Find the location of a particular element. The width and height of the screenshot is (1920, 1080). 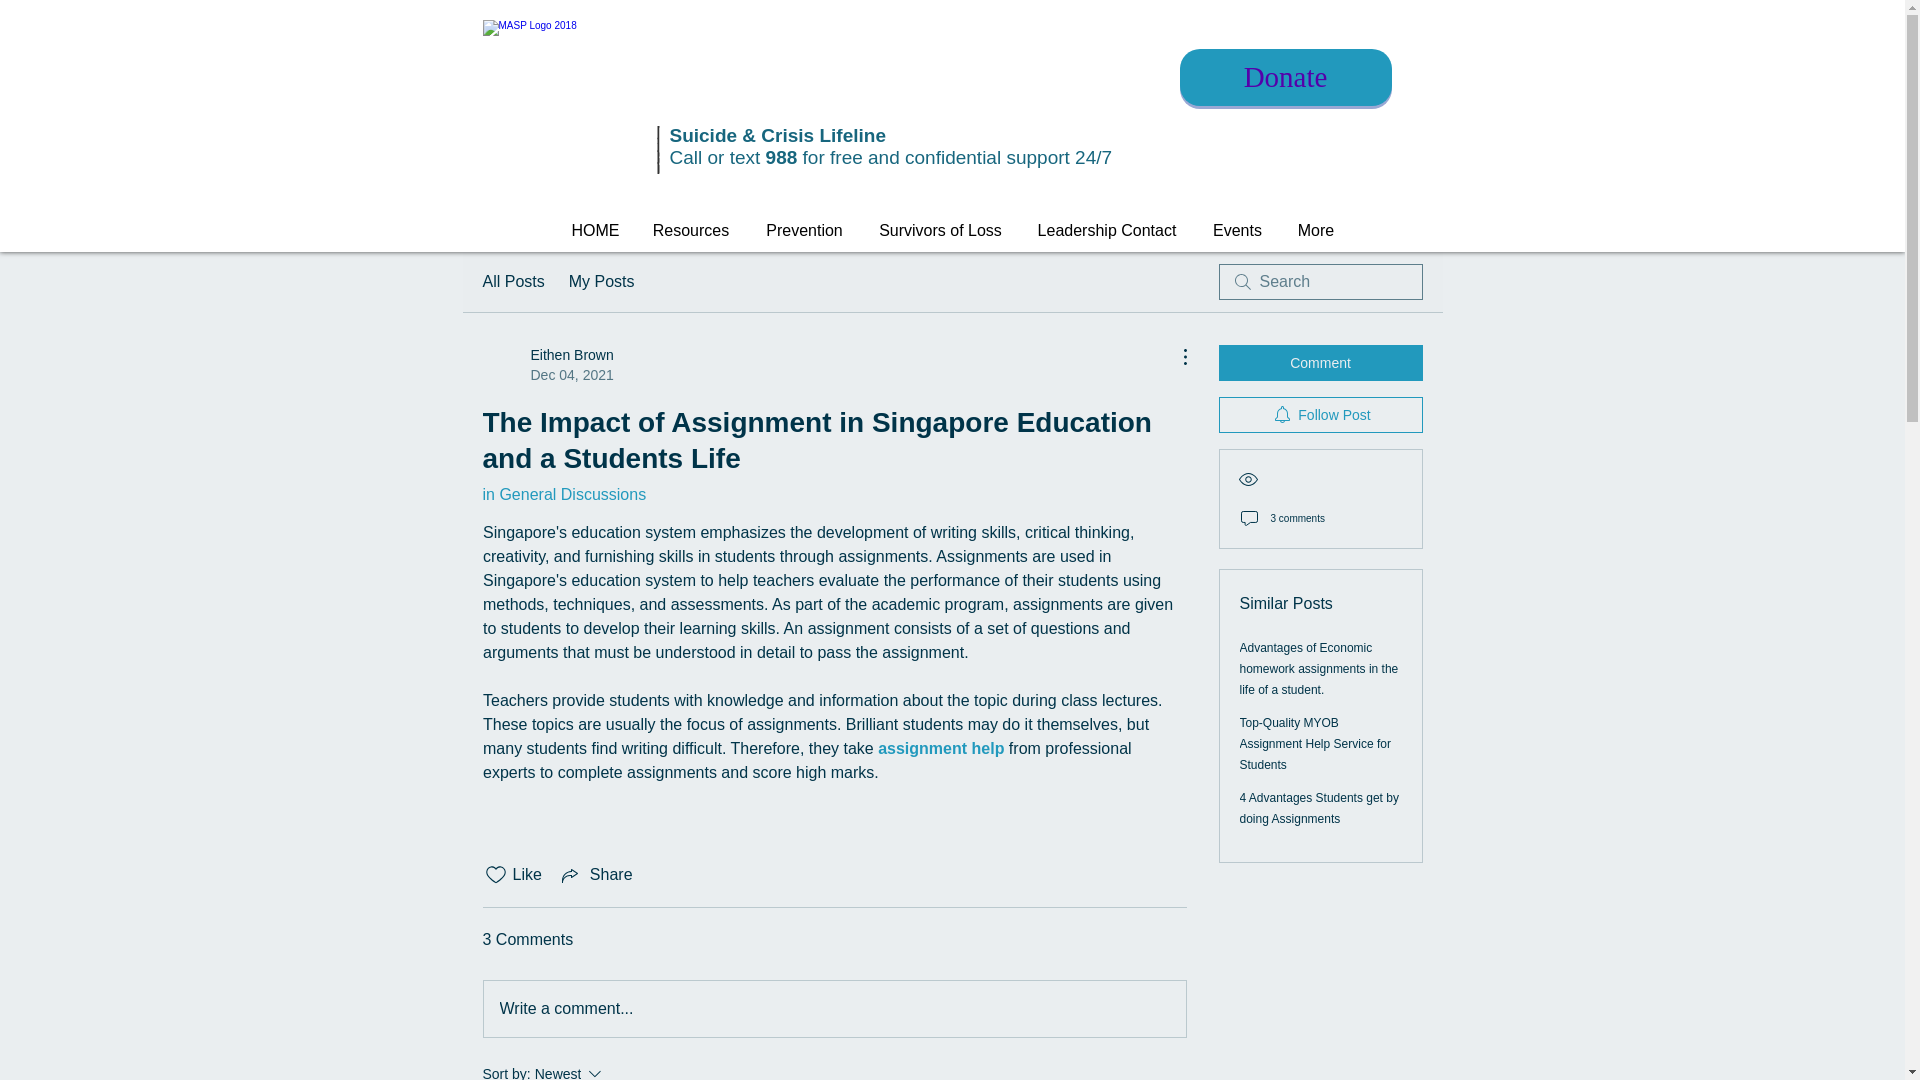

My Posts is located at coordinates (602, 282).